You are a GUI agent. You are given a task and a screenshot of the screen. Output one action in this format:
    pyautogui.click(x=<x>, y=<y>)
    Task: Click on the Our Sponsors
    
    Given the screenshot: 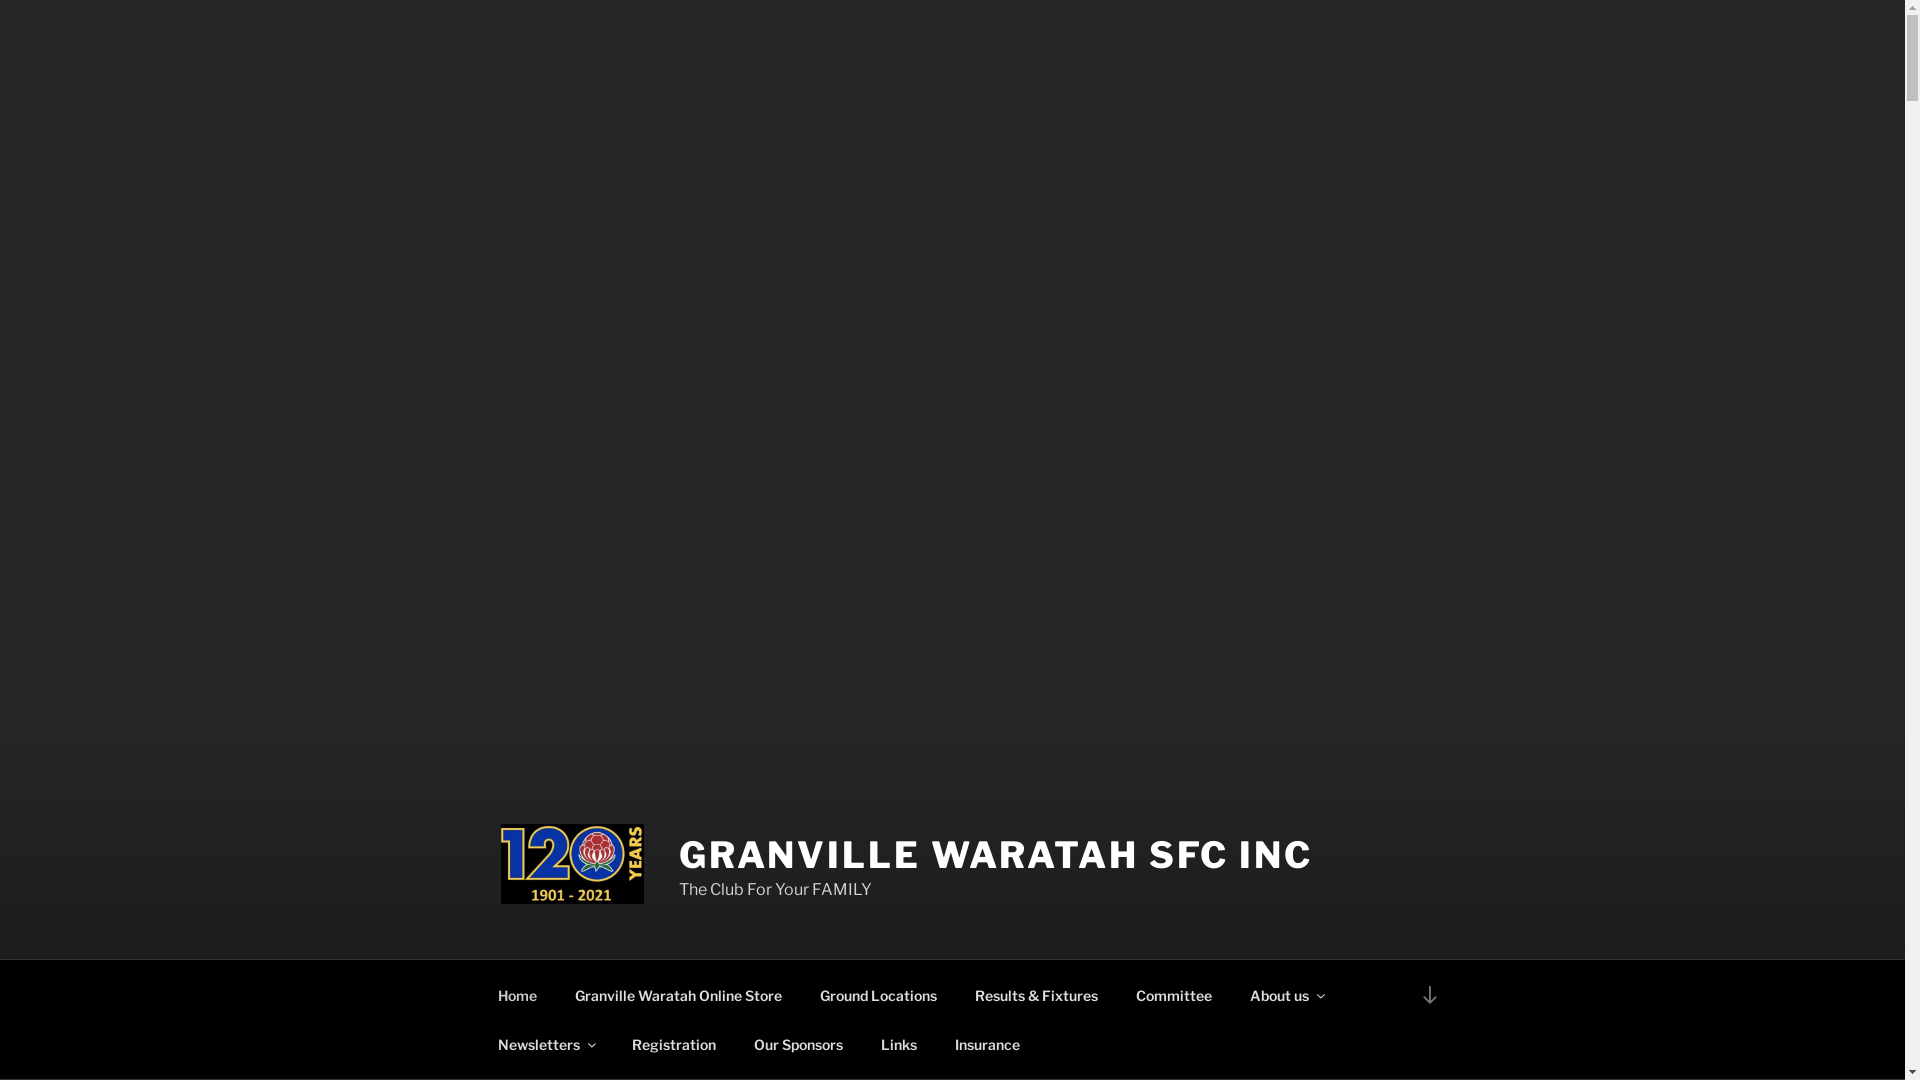 What is the action you would take?
    pyautogui.click(x=798, y=1044)
    